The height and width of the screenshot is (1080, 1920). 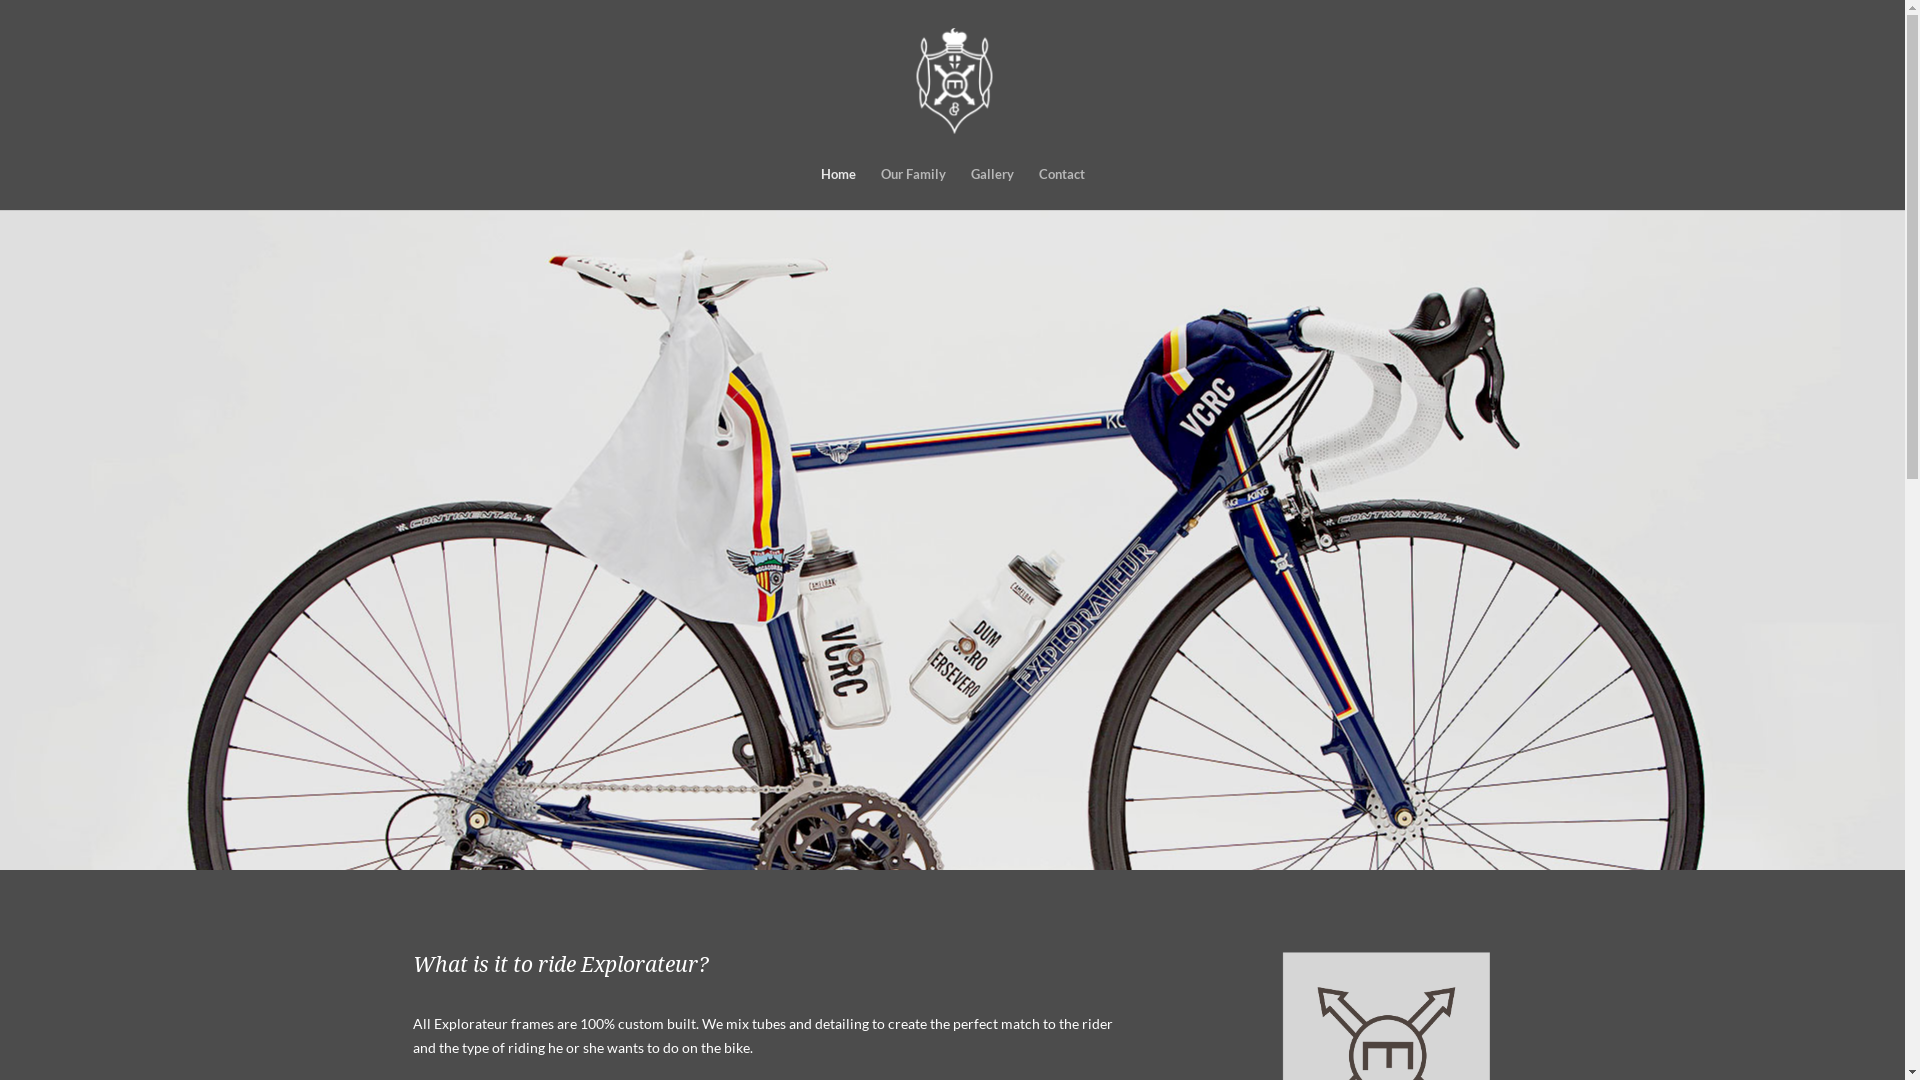 I want to click on Contact, so click(x=1061, y=188).